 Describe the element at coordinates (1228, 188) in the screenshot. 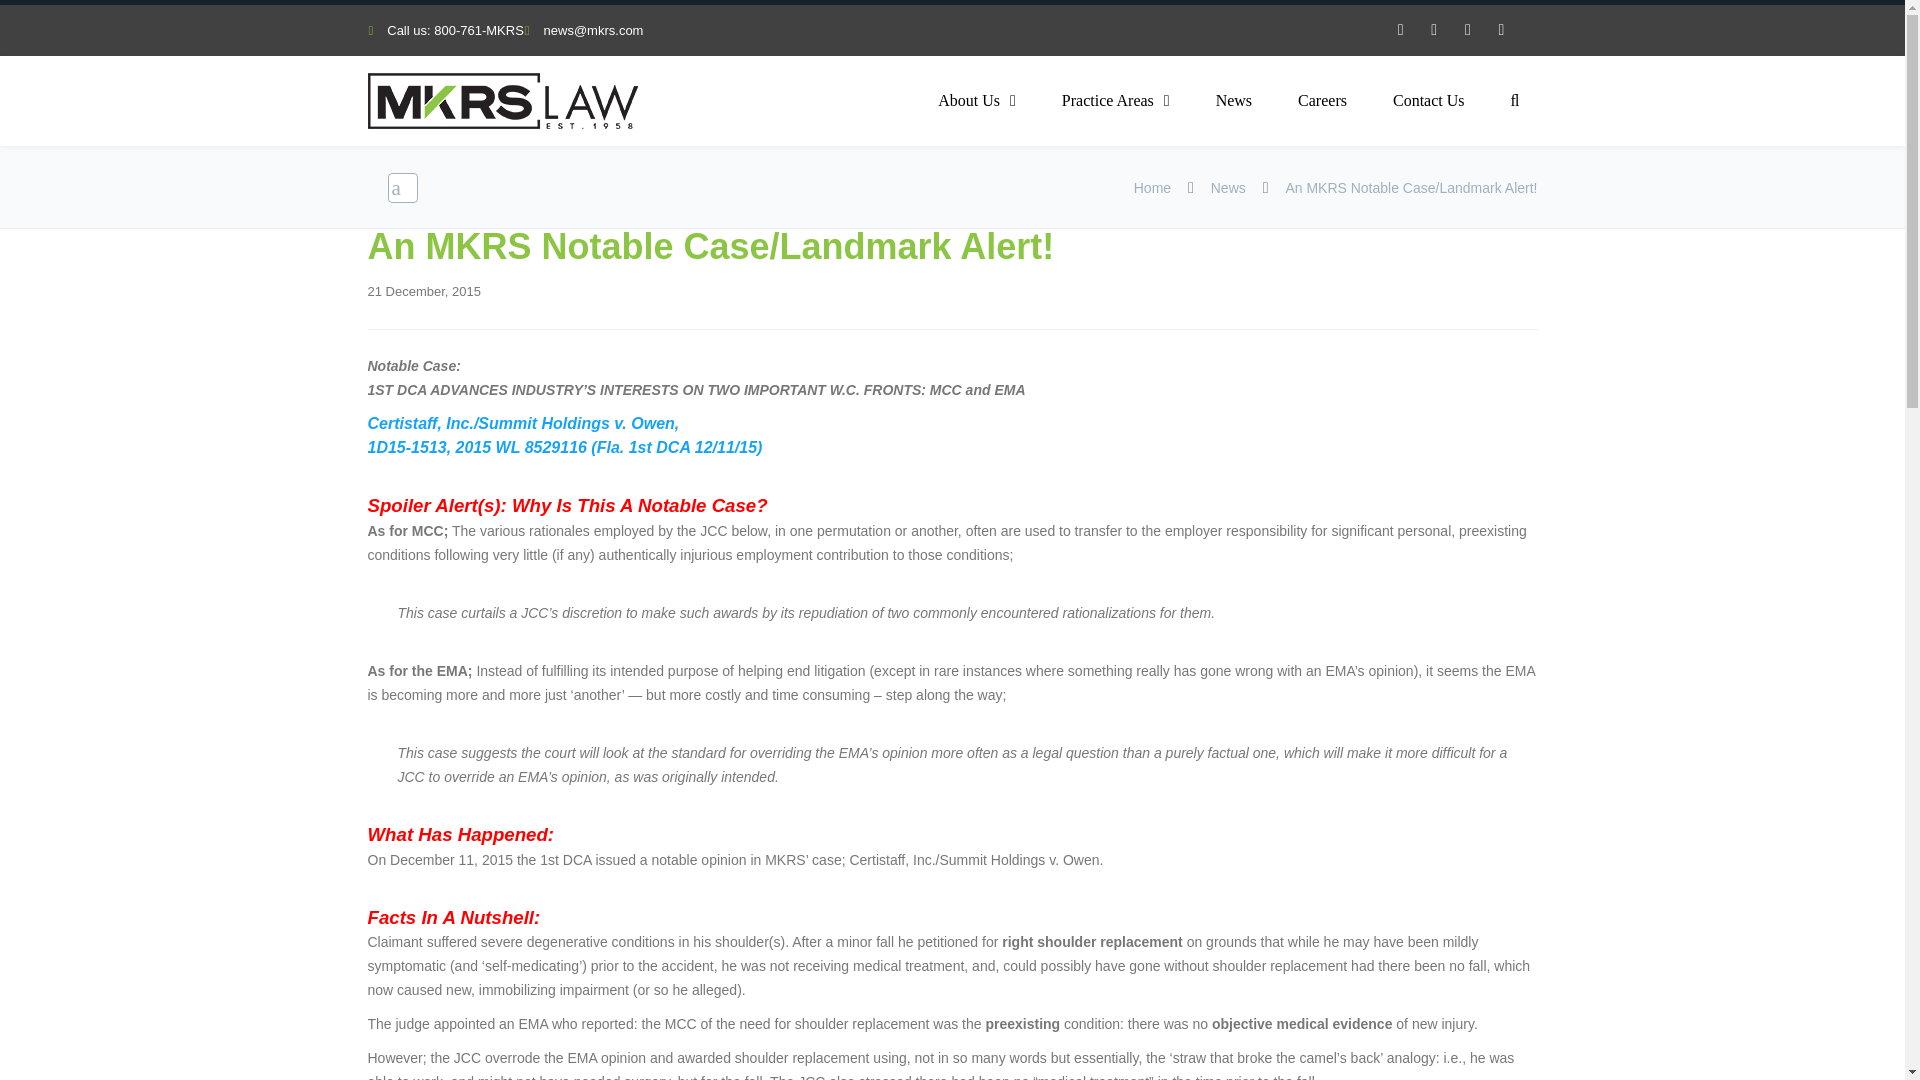

I see `News` at that location.